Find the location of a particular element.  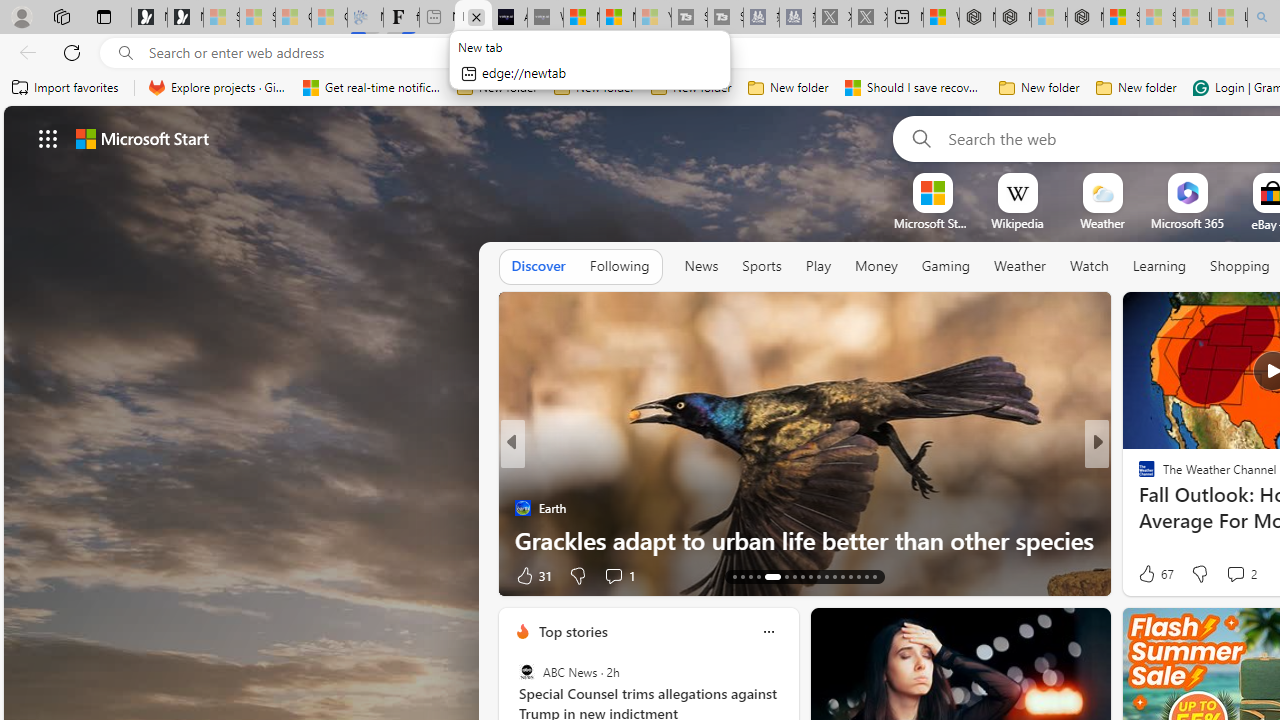

Should I save recovered Word documents? - Microsoft Support is located at coordinates (914, 88).